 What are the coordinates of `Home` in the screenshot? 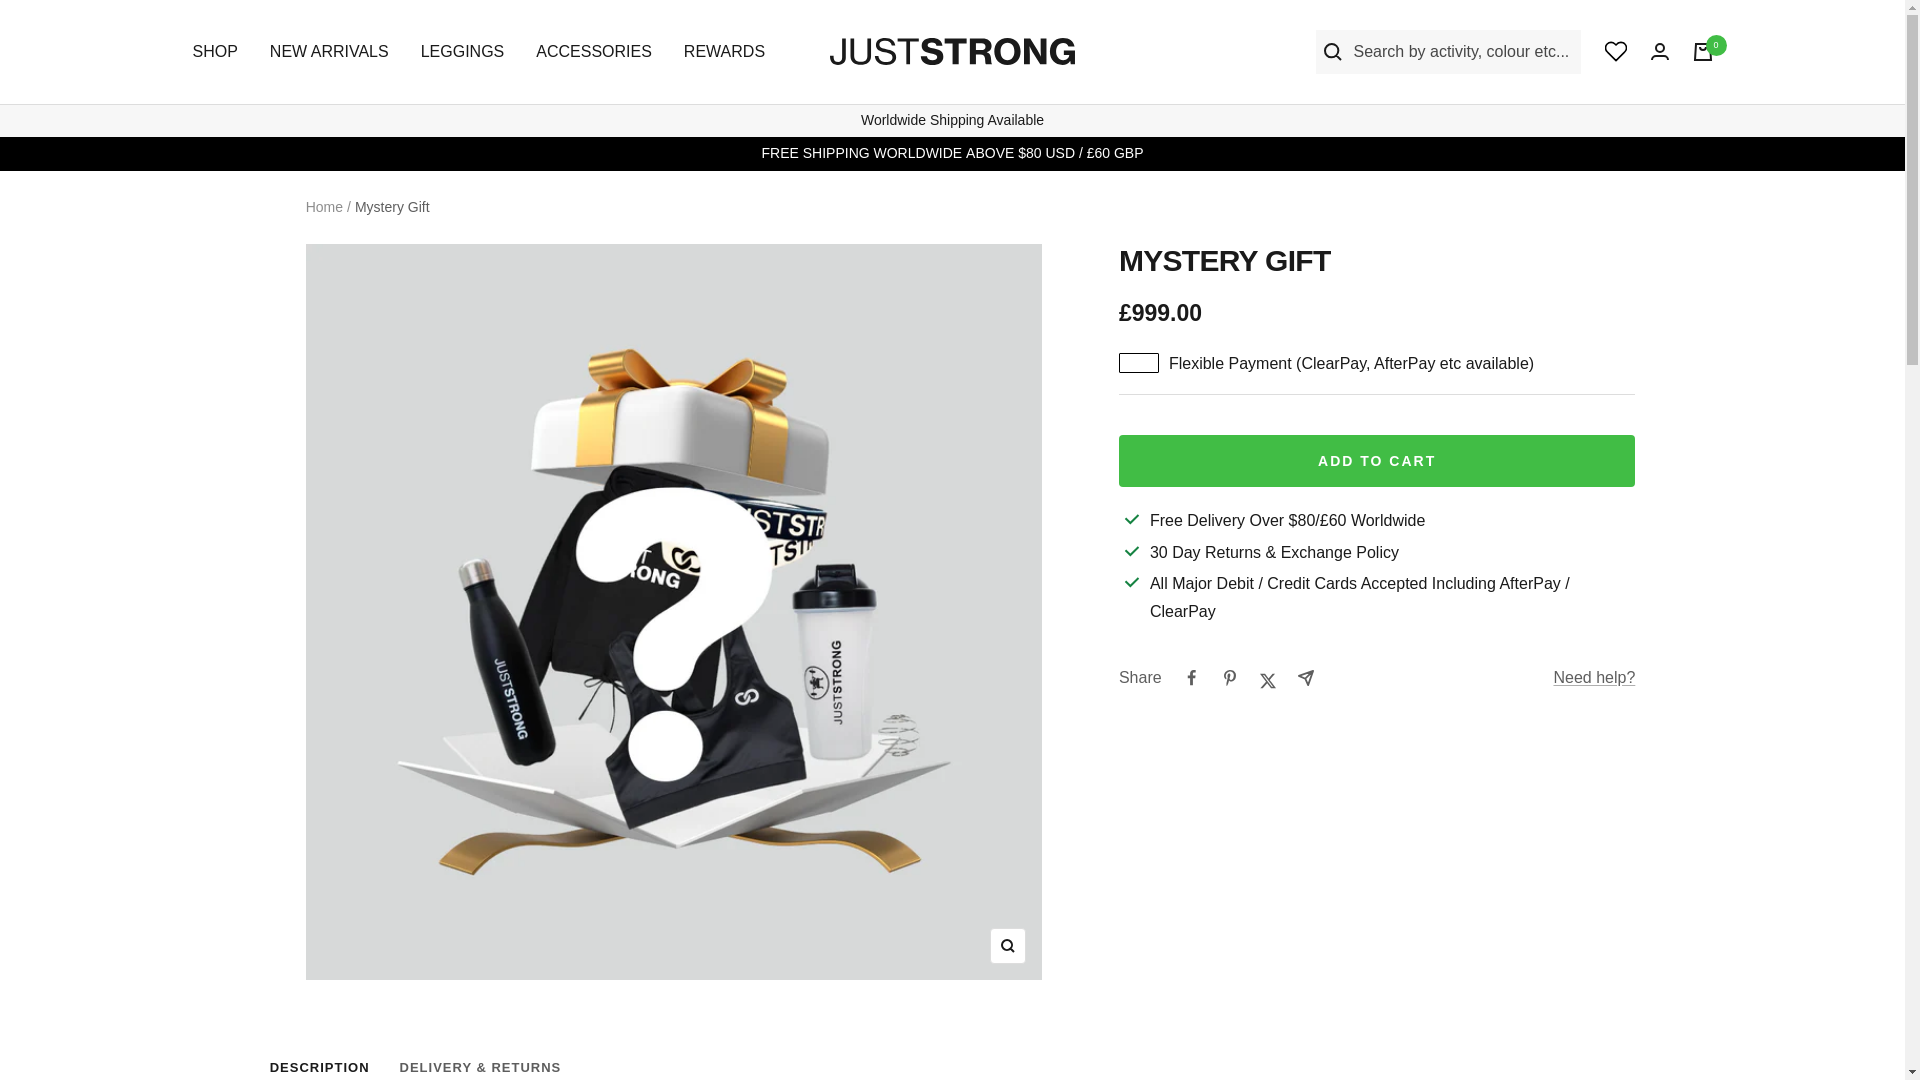 It's located at (324, 206).